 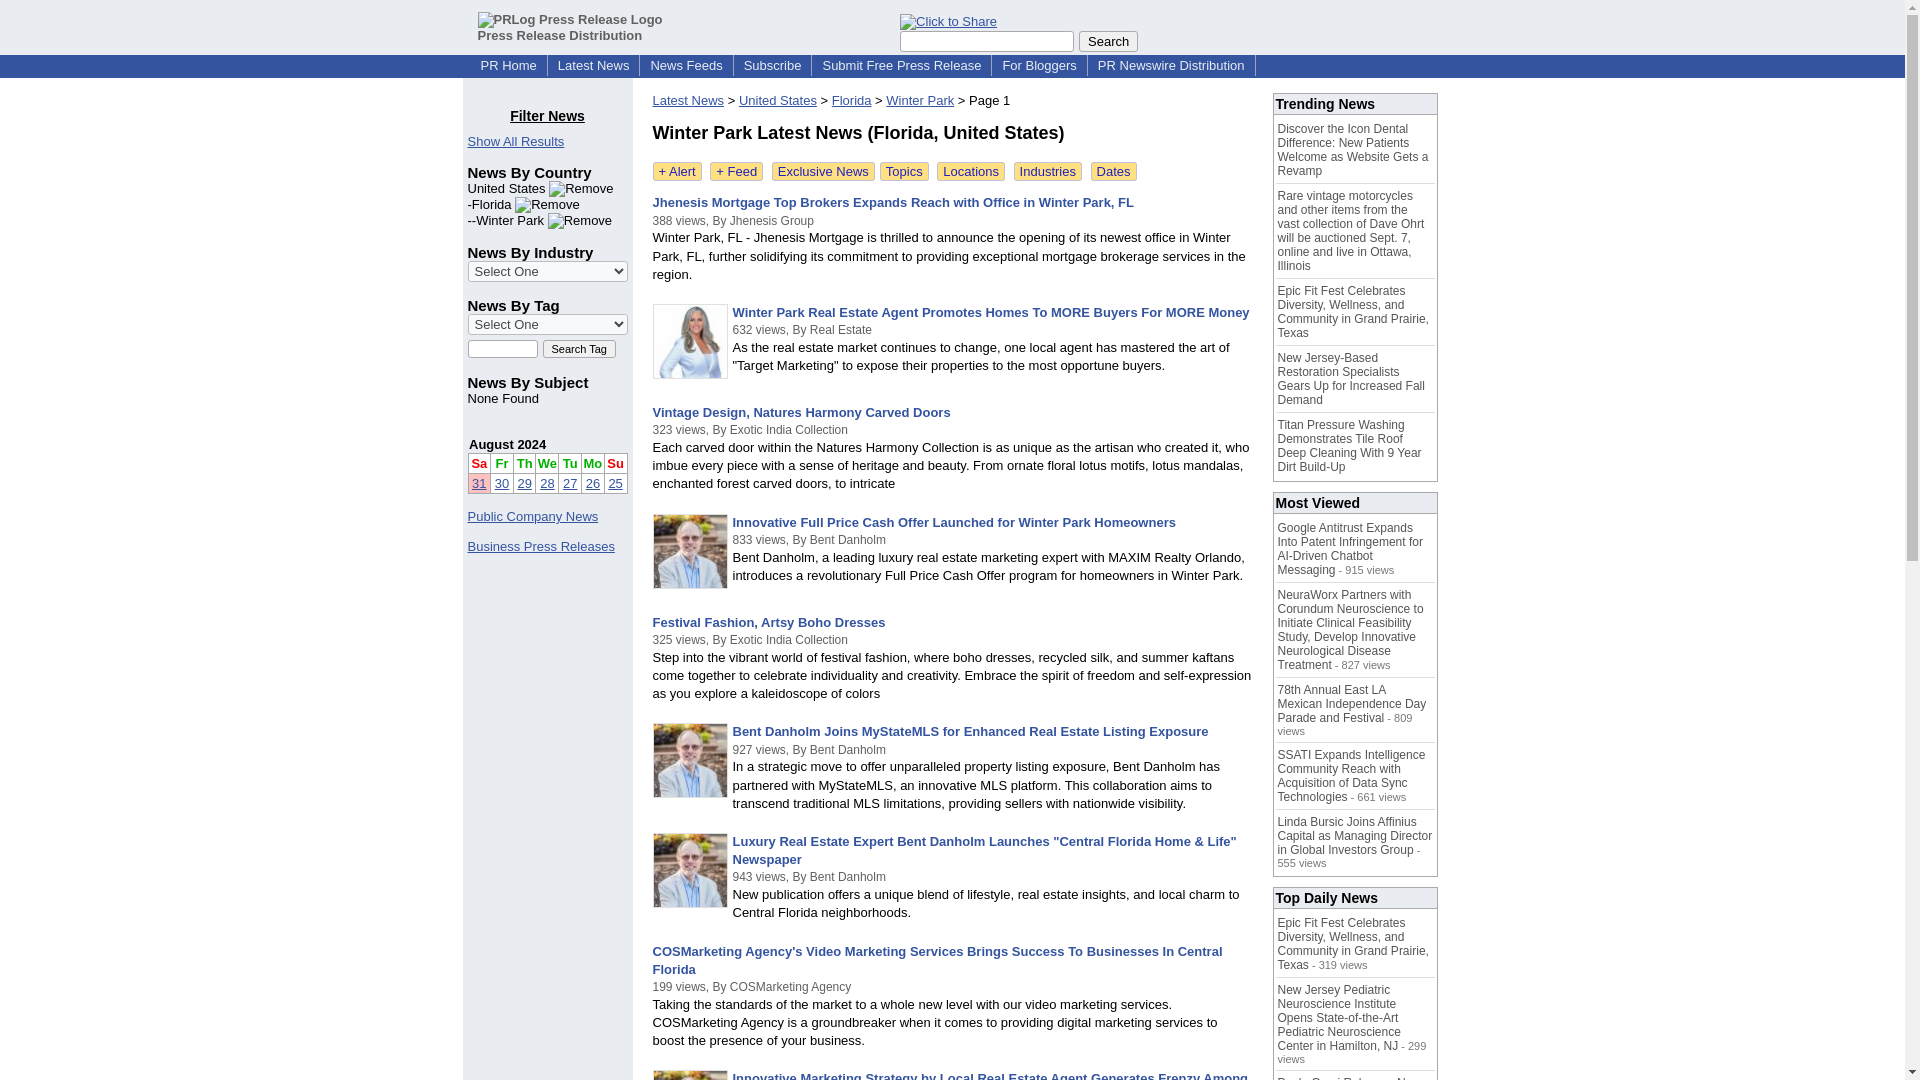 What do you see at coordinates (901, 66) in the screenshot?
I see `Submit Free Press Release` at bounding box center [901, 66].